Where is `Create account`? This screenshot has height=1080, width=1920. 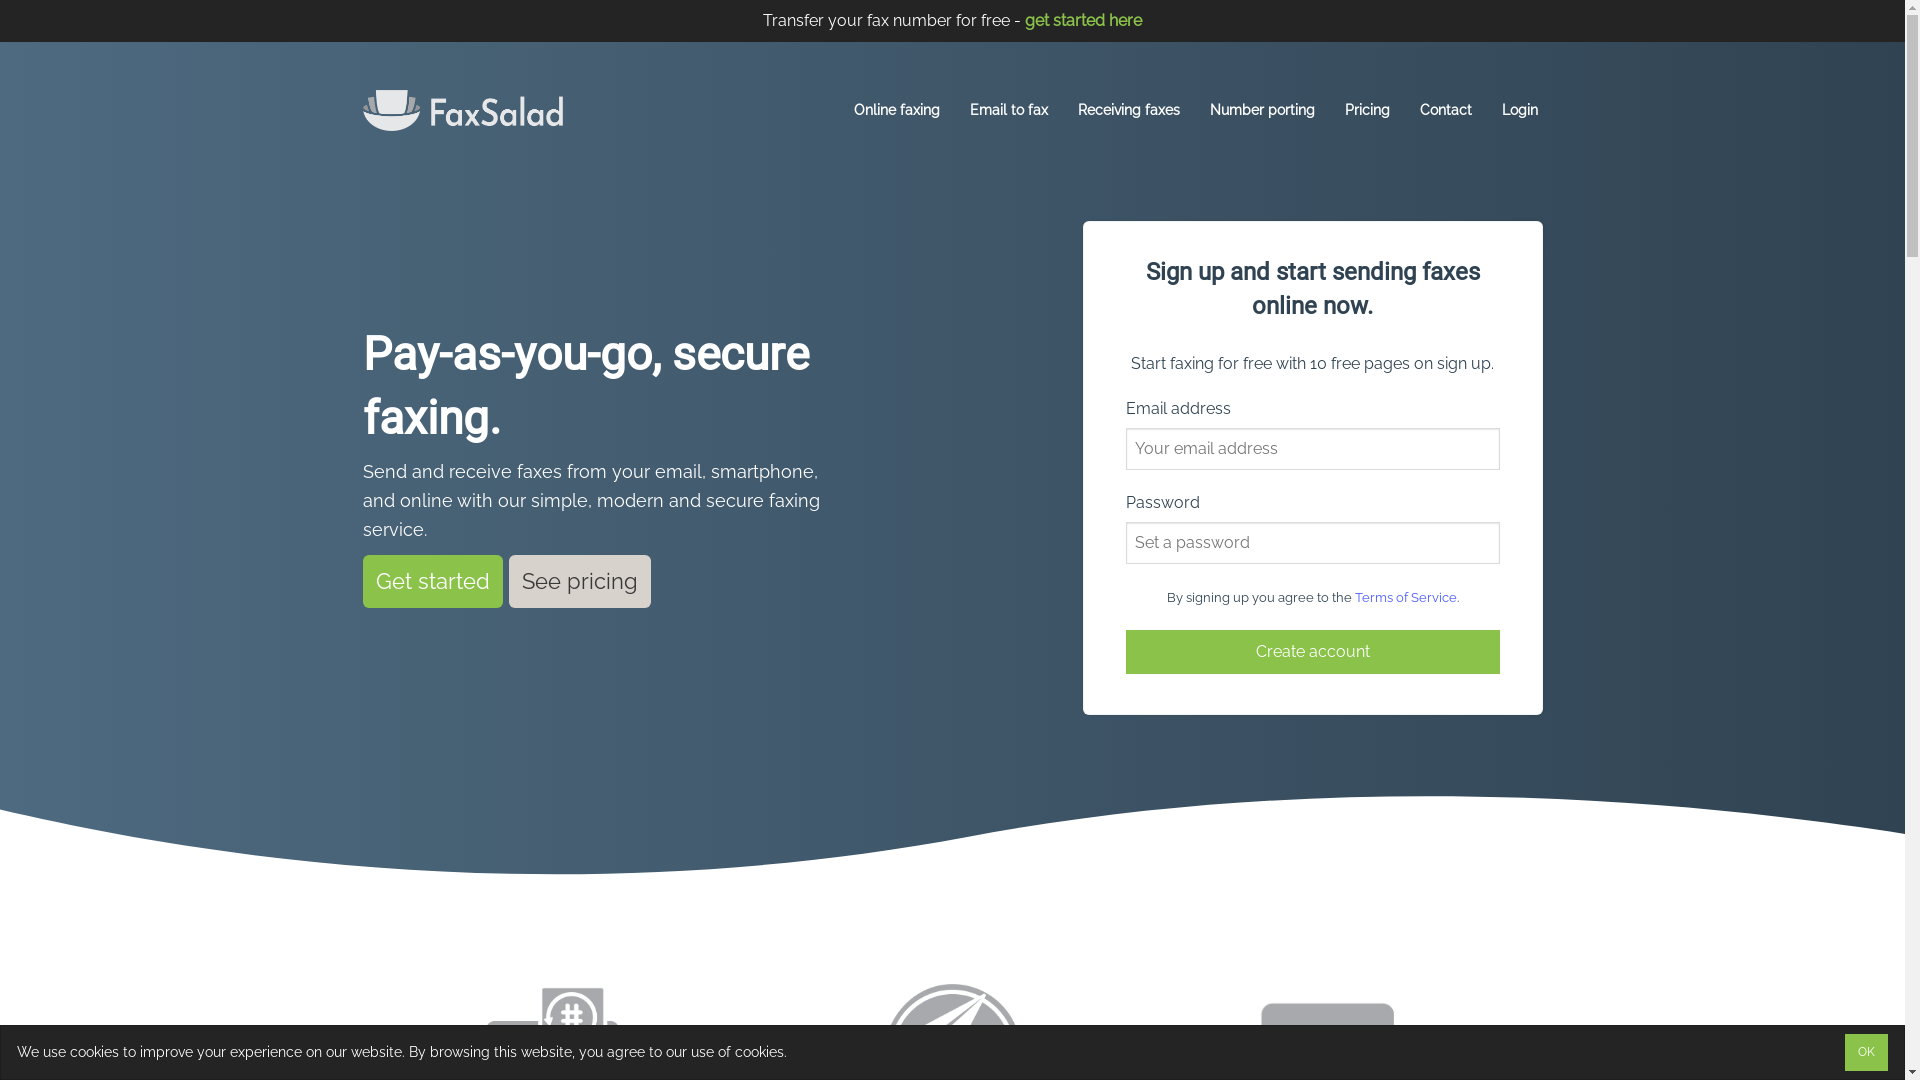
Create account is located at coordinates (1313, 652).